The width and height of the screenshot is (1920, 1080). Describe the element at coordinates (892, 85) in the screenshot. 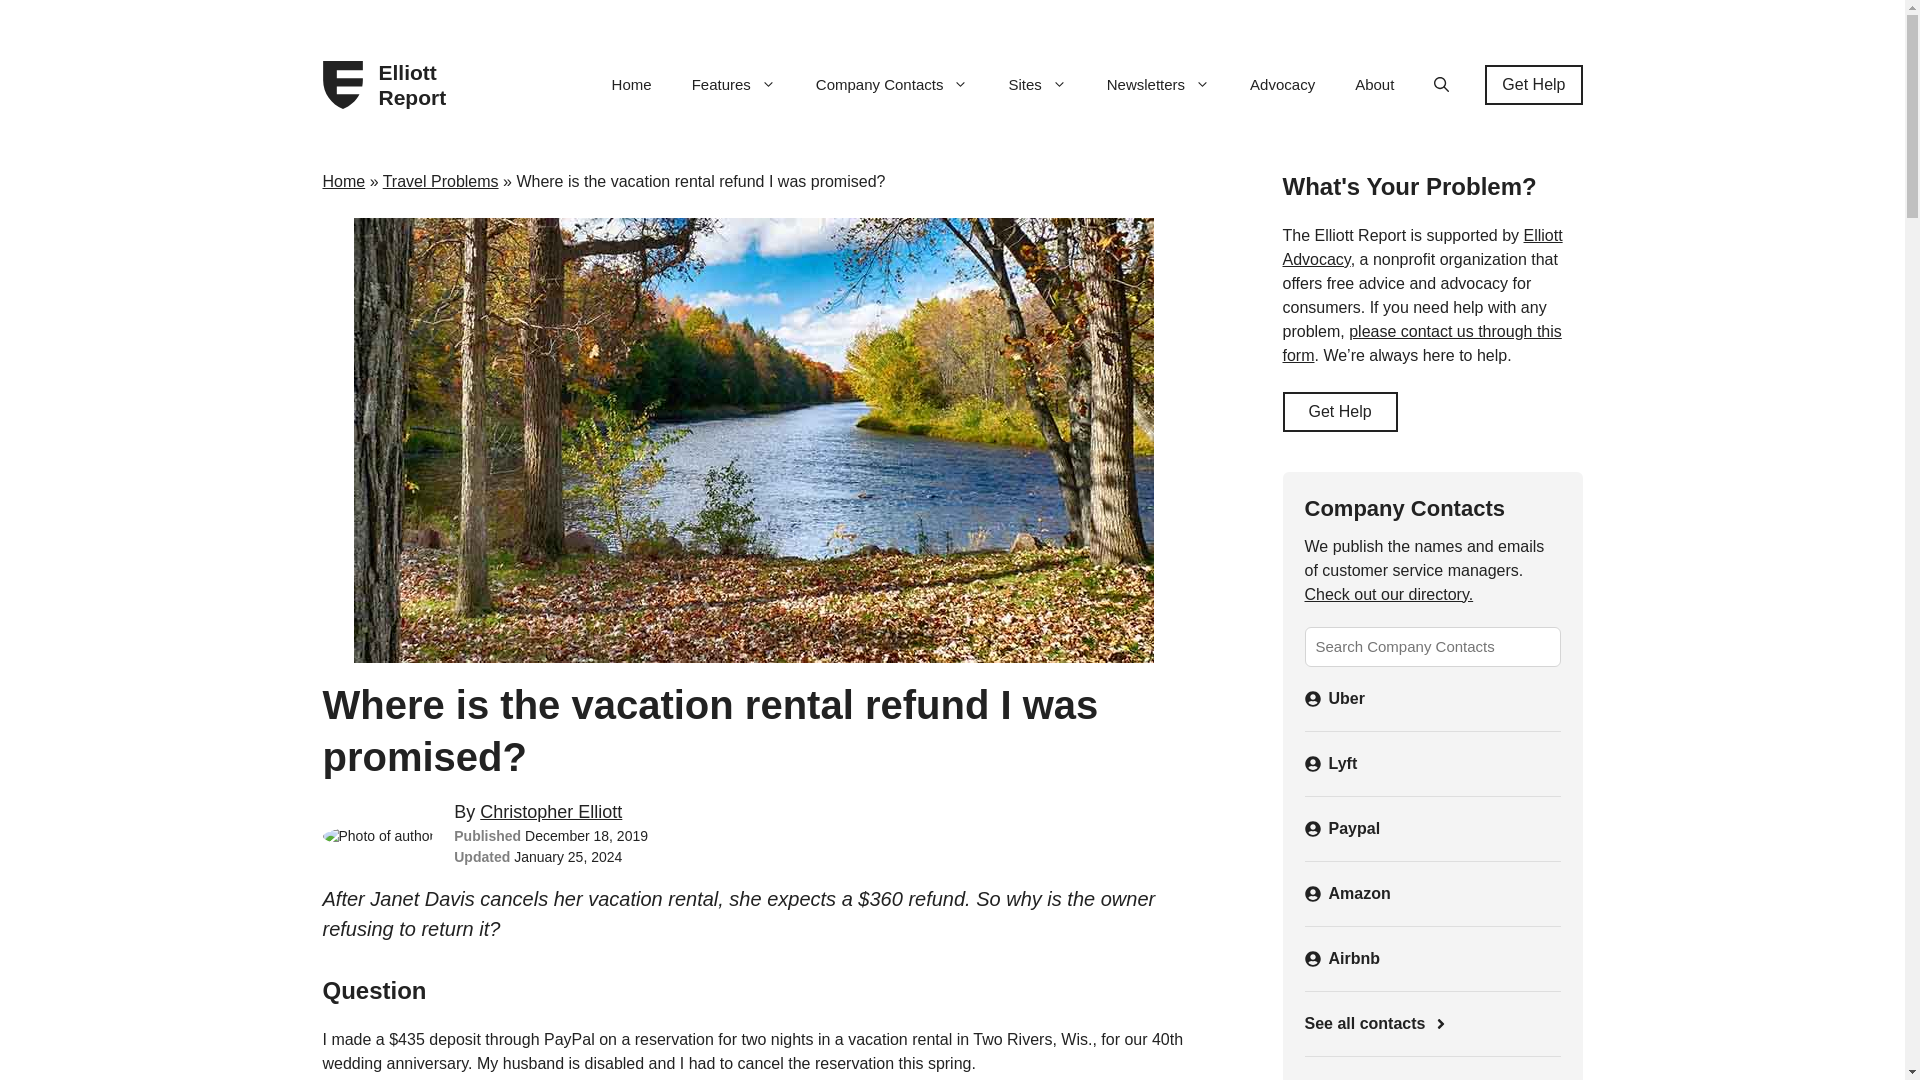

I see `Company Contacts` at that location.